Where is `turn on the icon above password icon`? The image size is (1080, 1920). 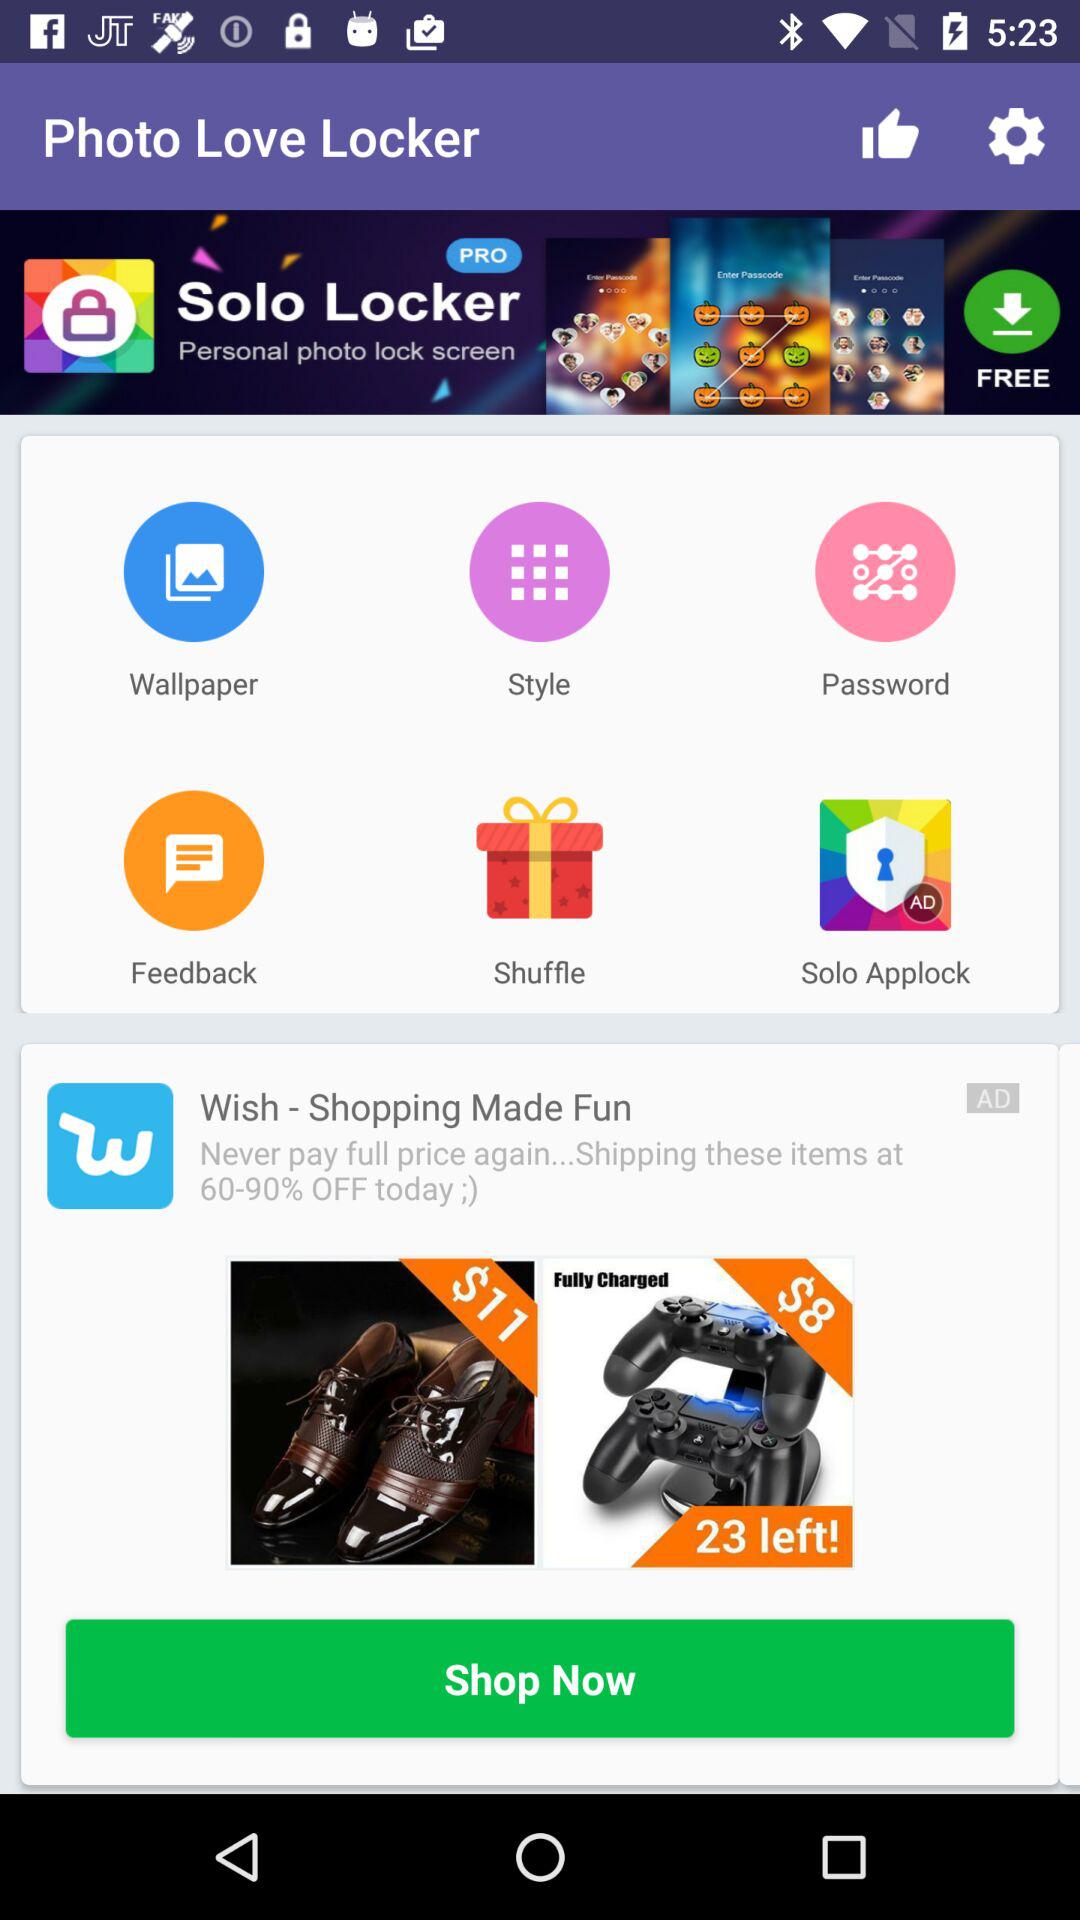
turn on the icon above password icon is located at coordinates (885, 571).